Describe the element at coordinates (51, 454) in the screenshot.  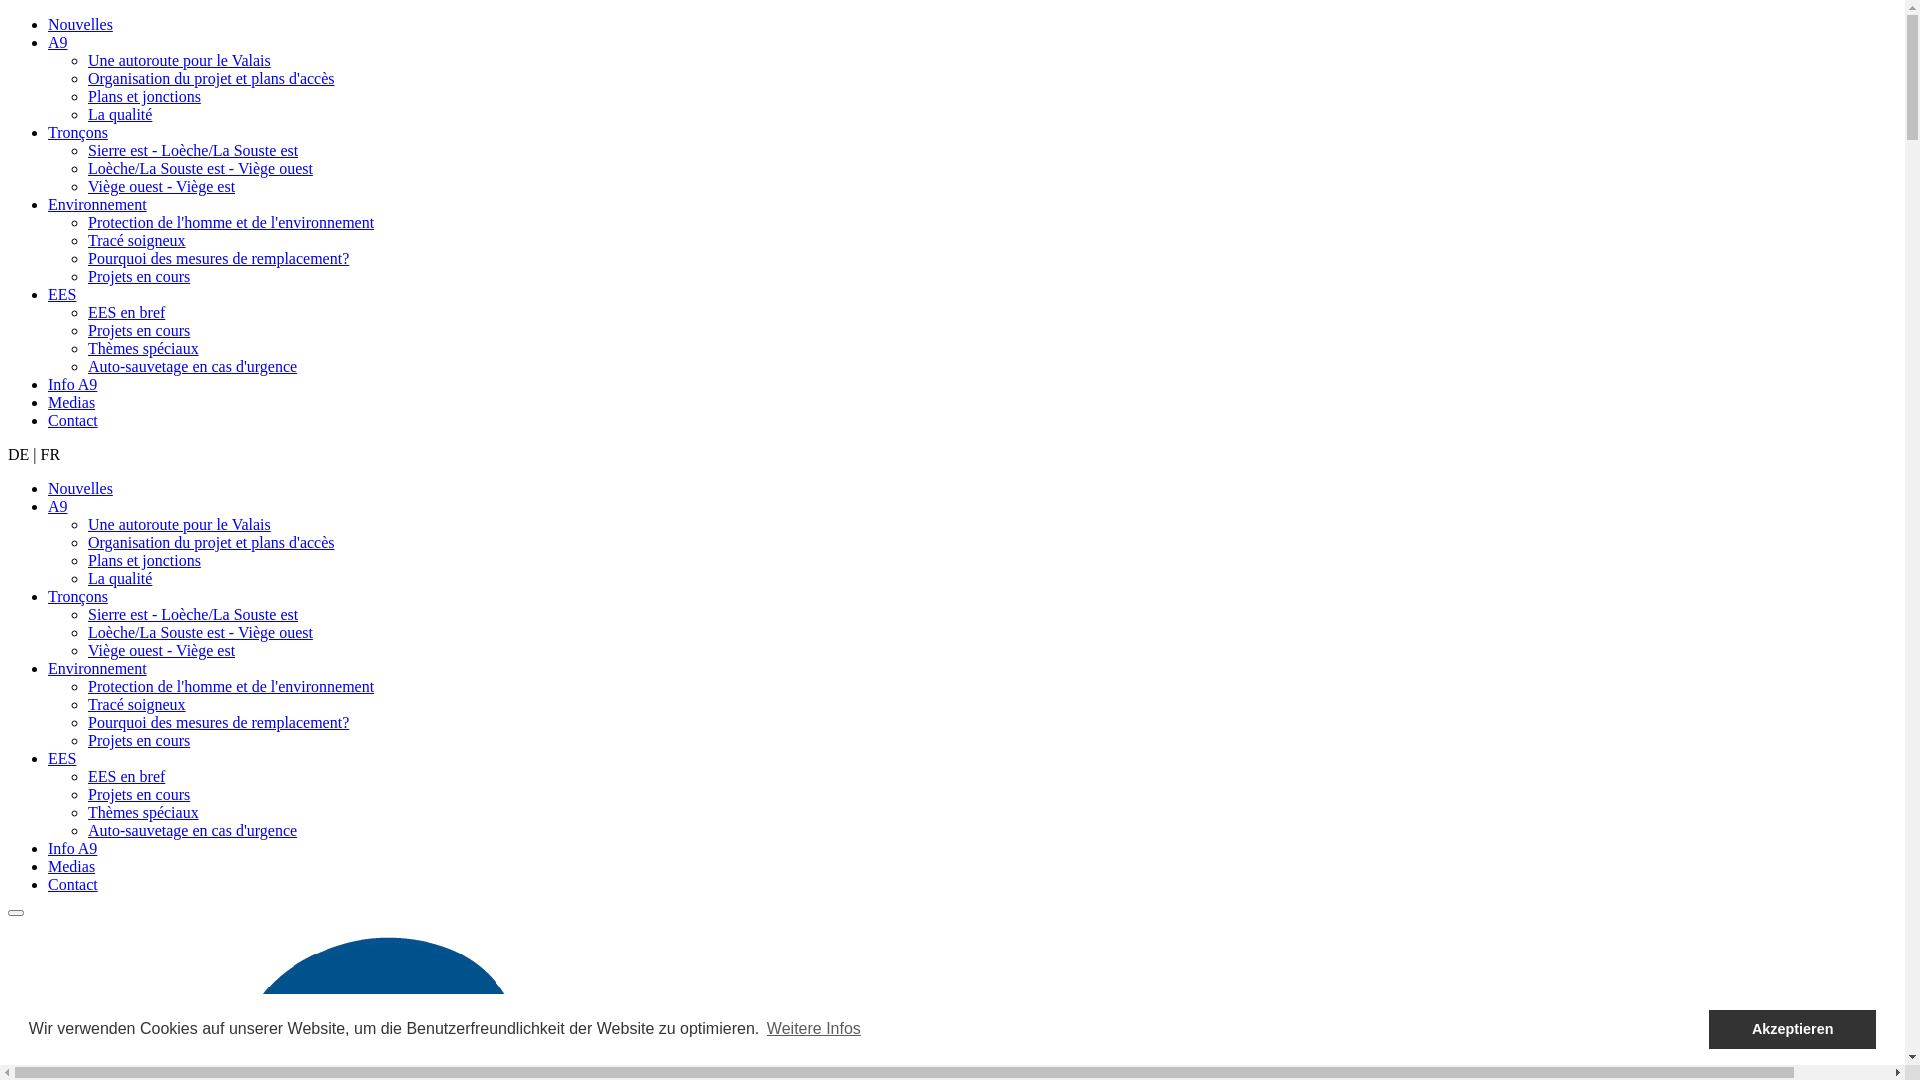
I see `FR` at that location.